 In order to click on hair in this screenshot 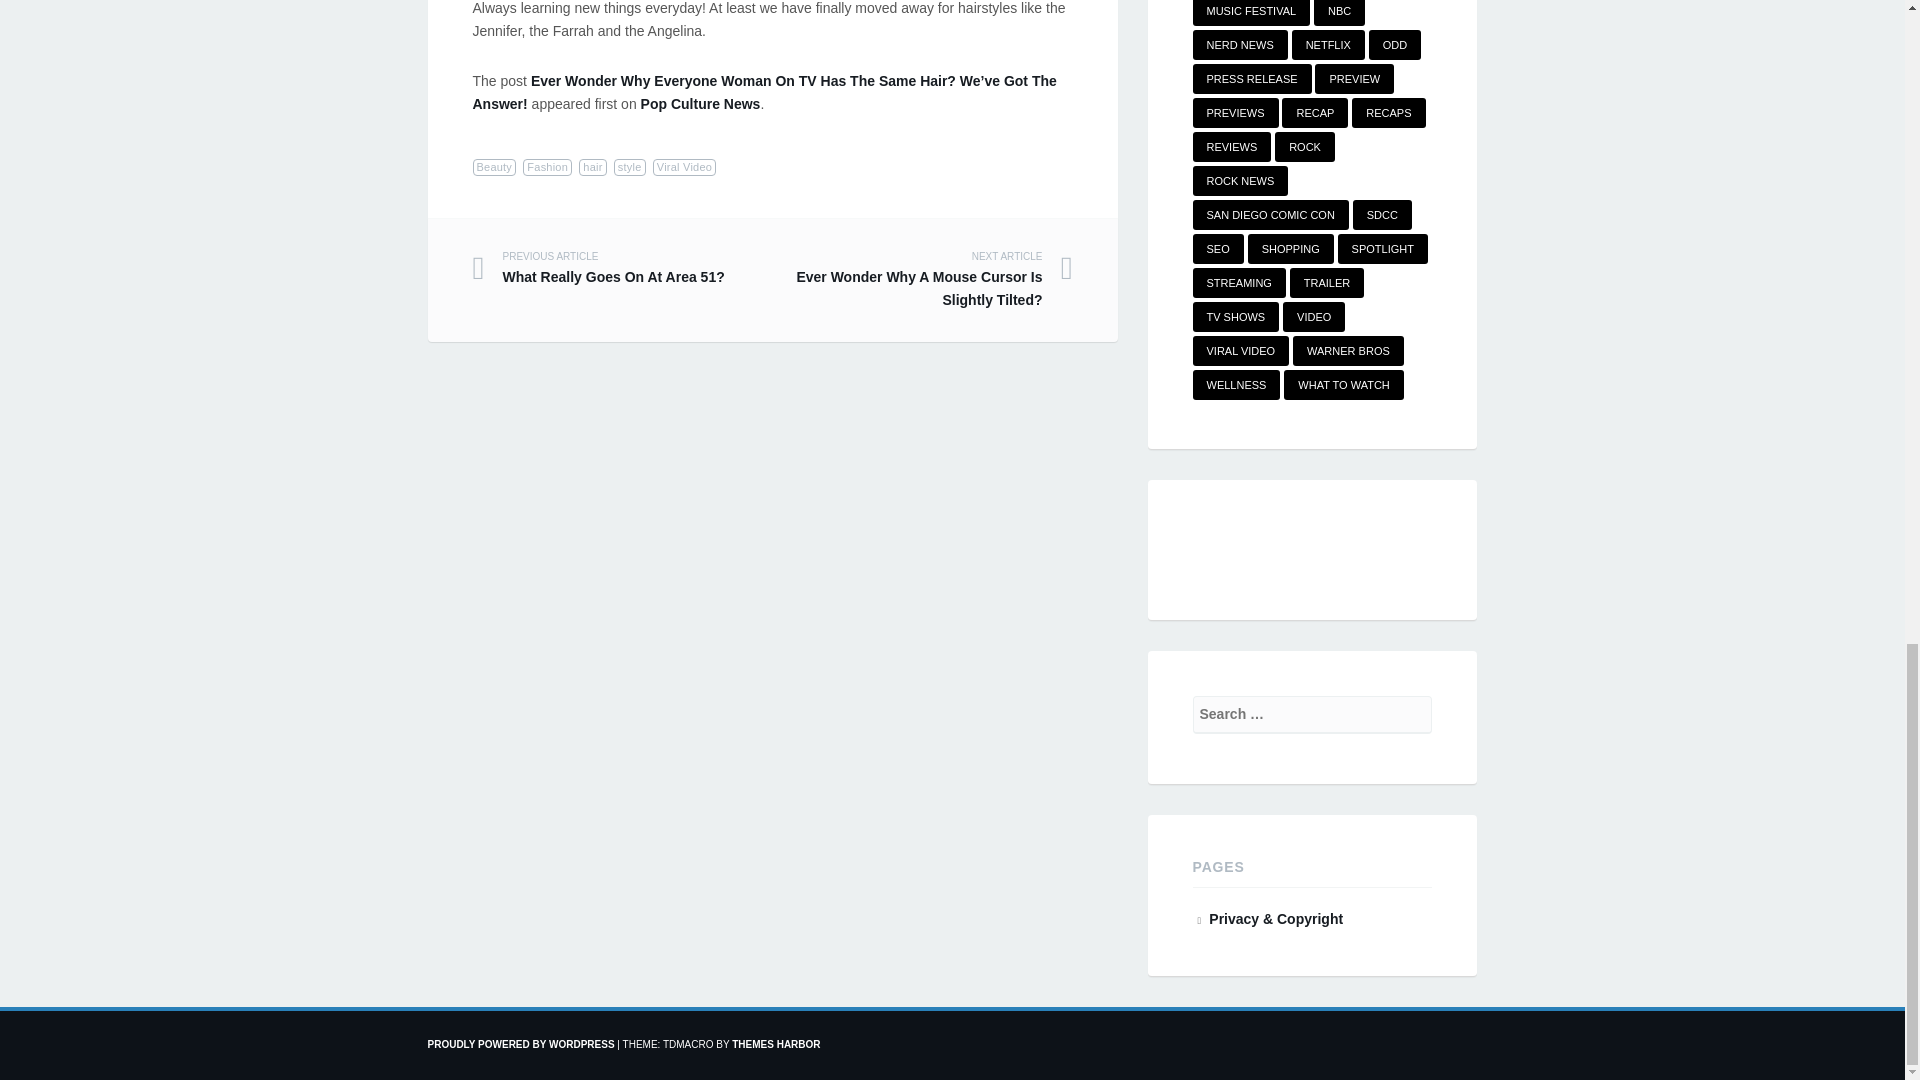, I will do `click(592, 167)`.